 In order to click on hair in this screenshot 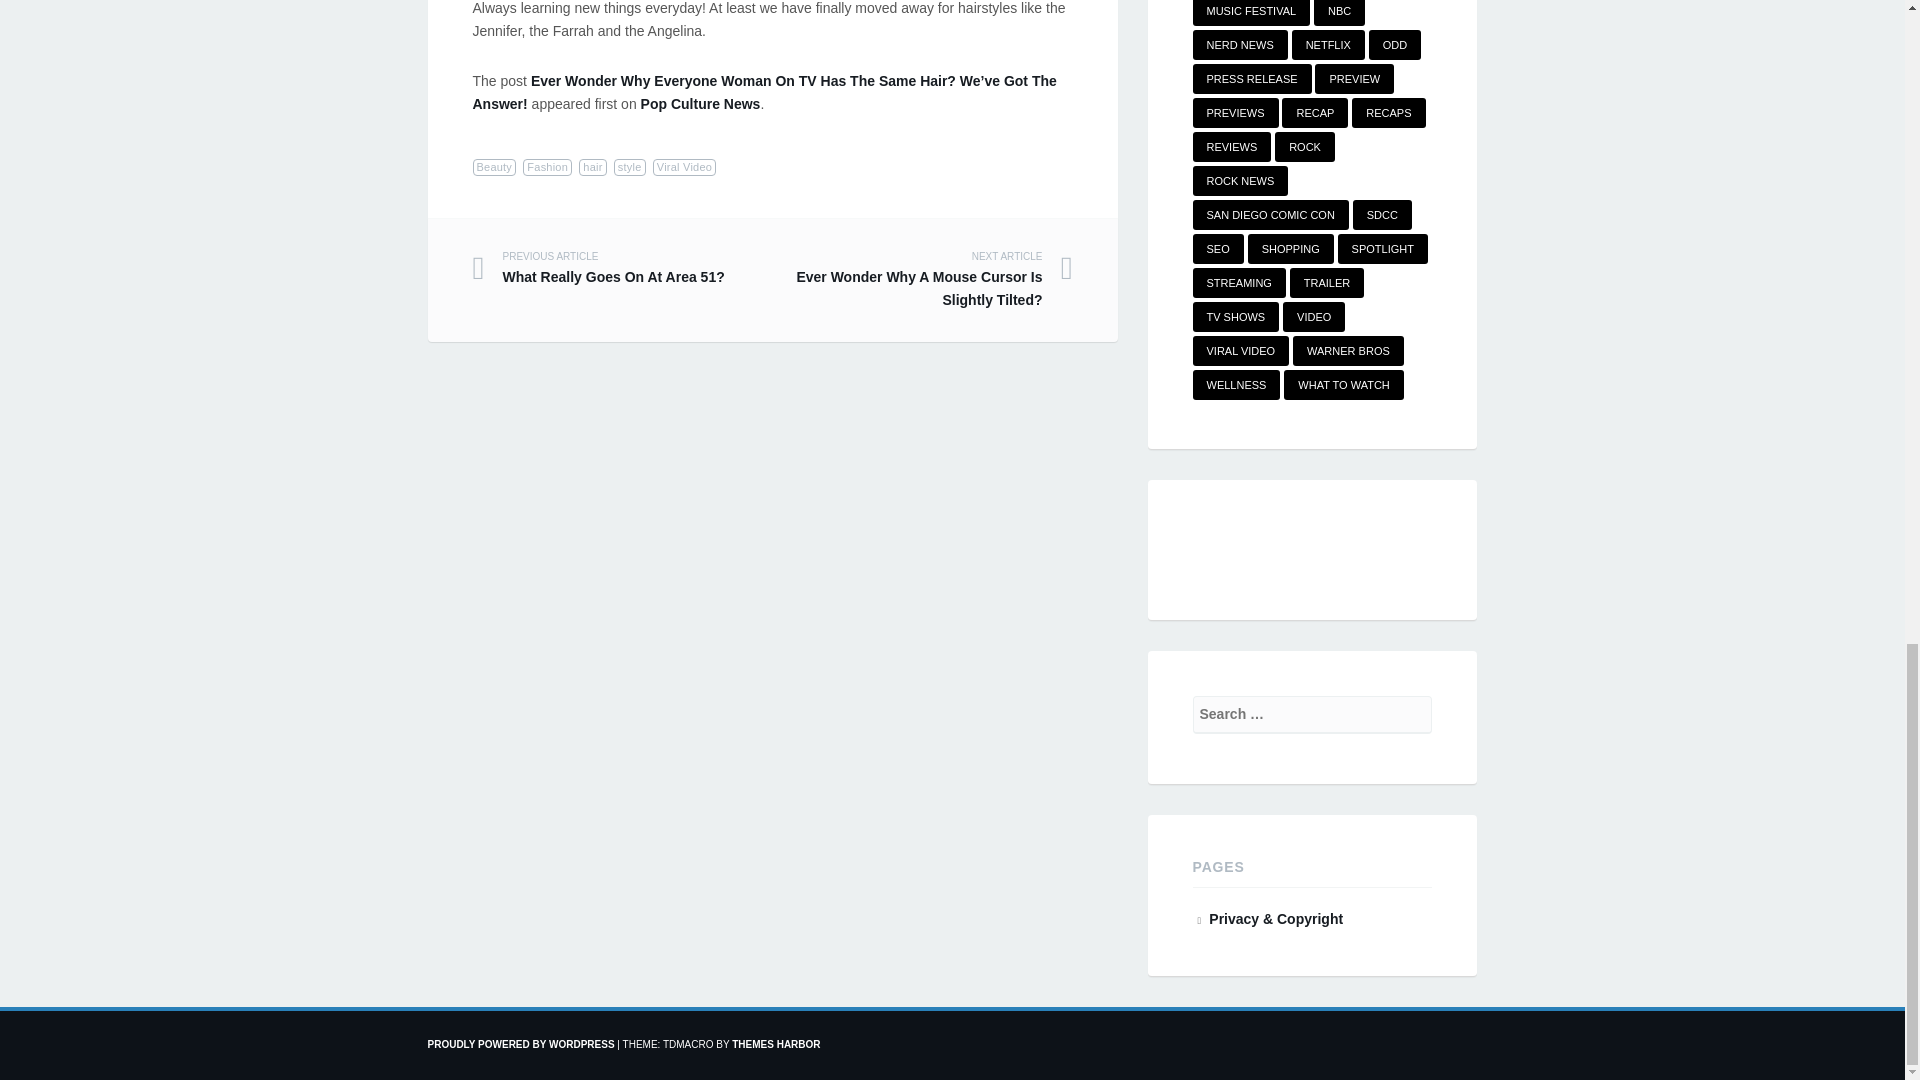, I will do `click(592, 167)`.